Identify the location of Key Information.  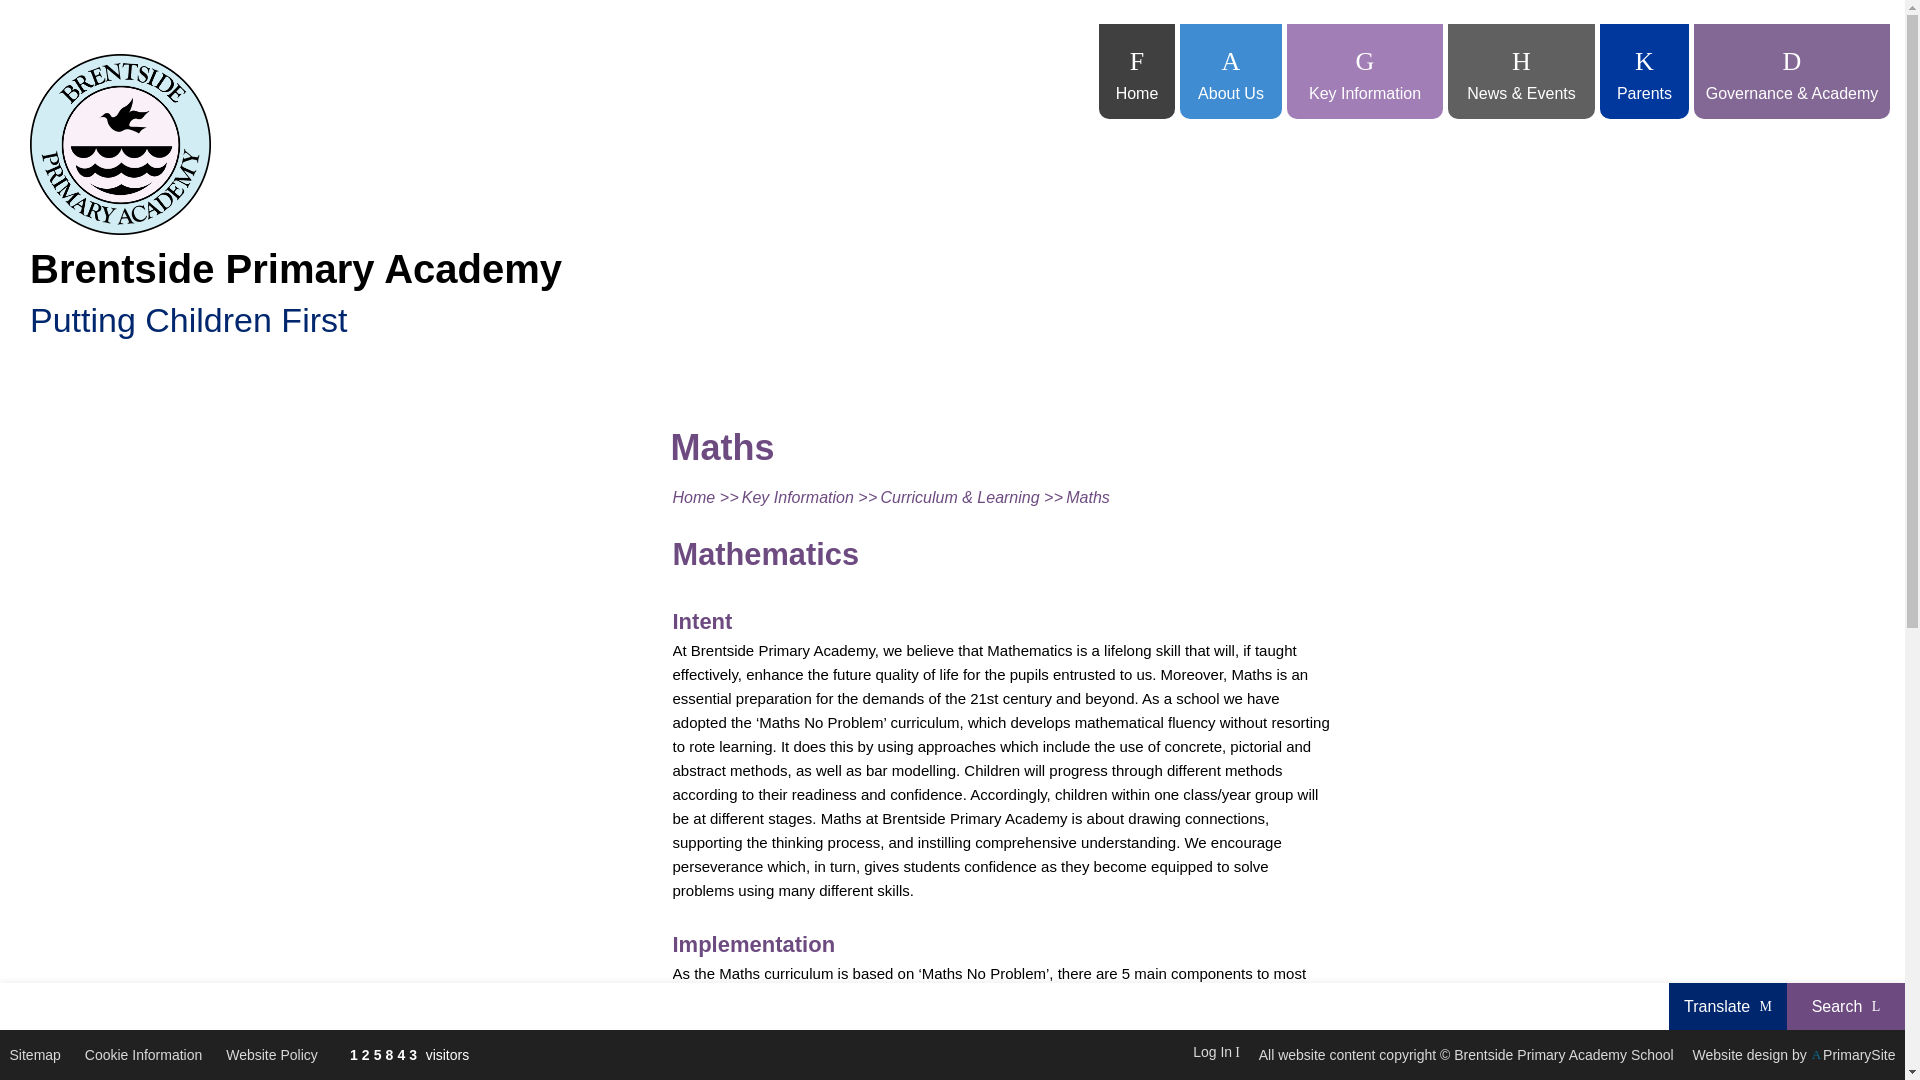
(1364, 70).